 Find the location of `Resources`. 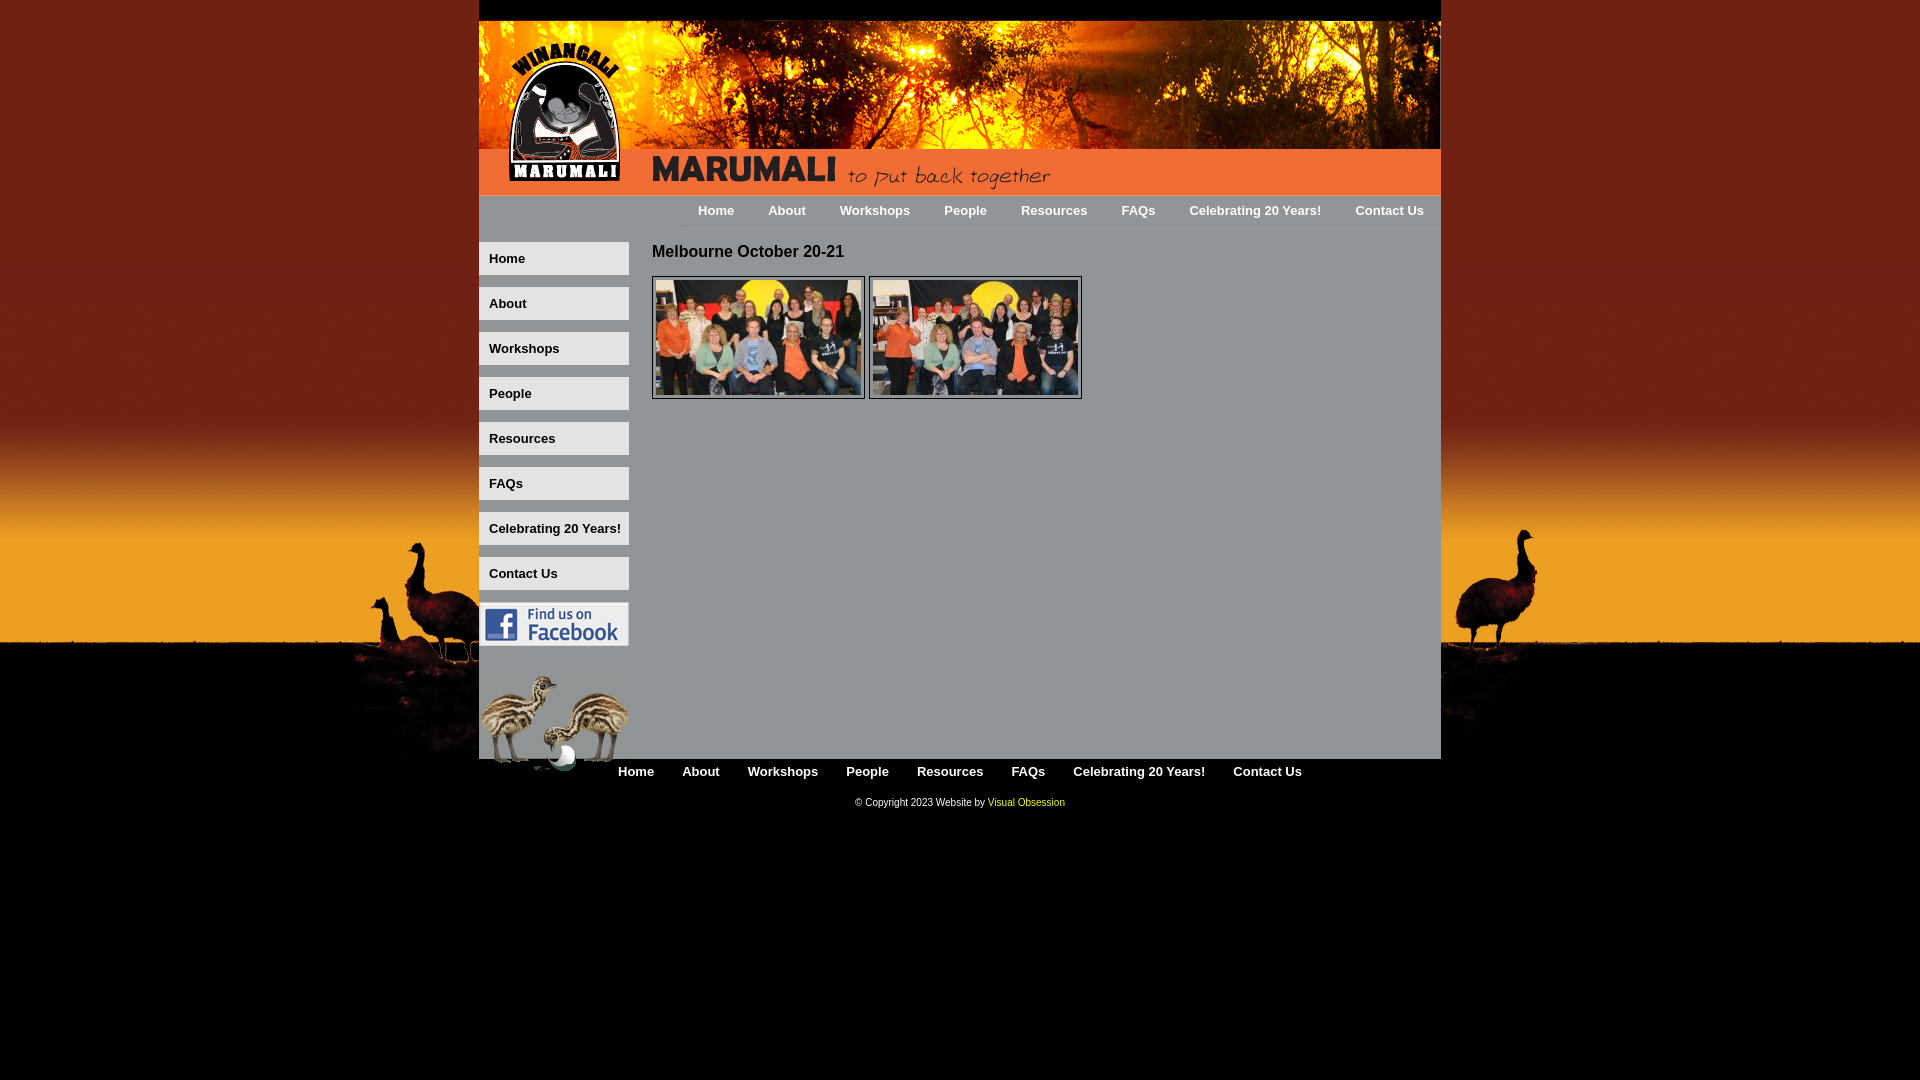

Resources is located at coordinates (1054, 211).